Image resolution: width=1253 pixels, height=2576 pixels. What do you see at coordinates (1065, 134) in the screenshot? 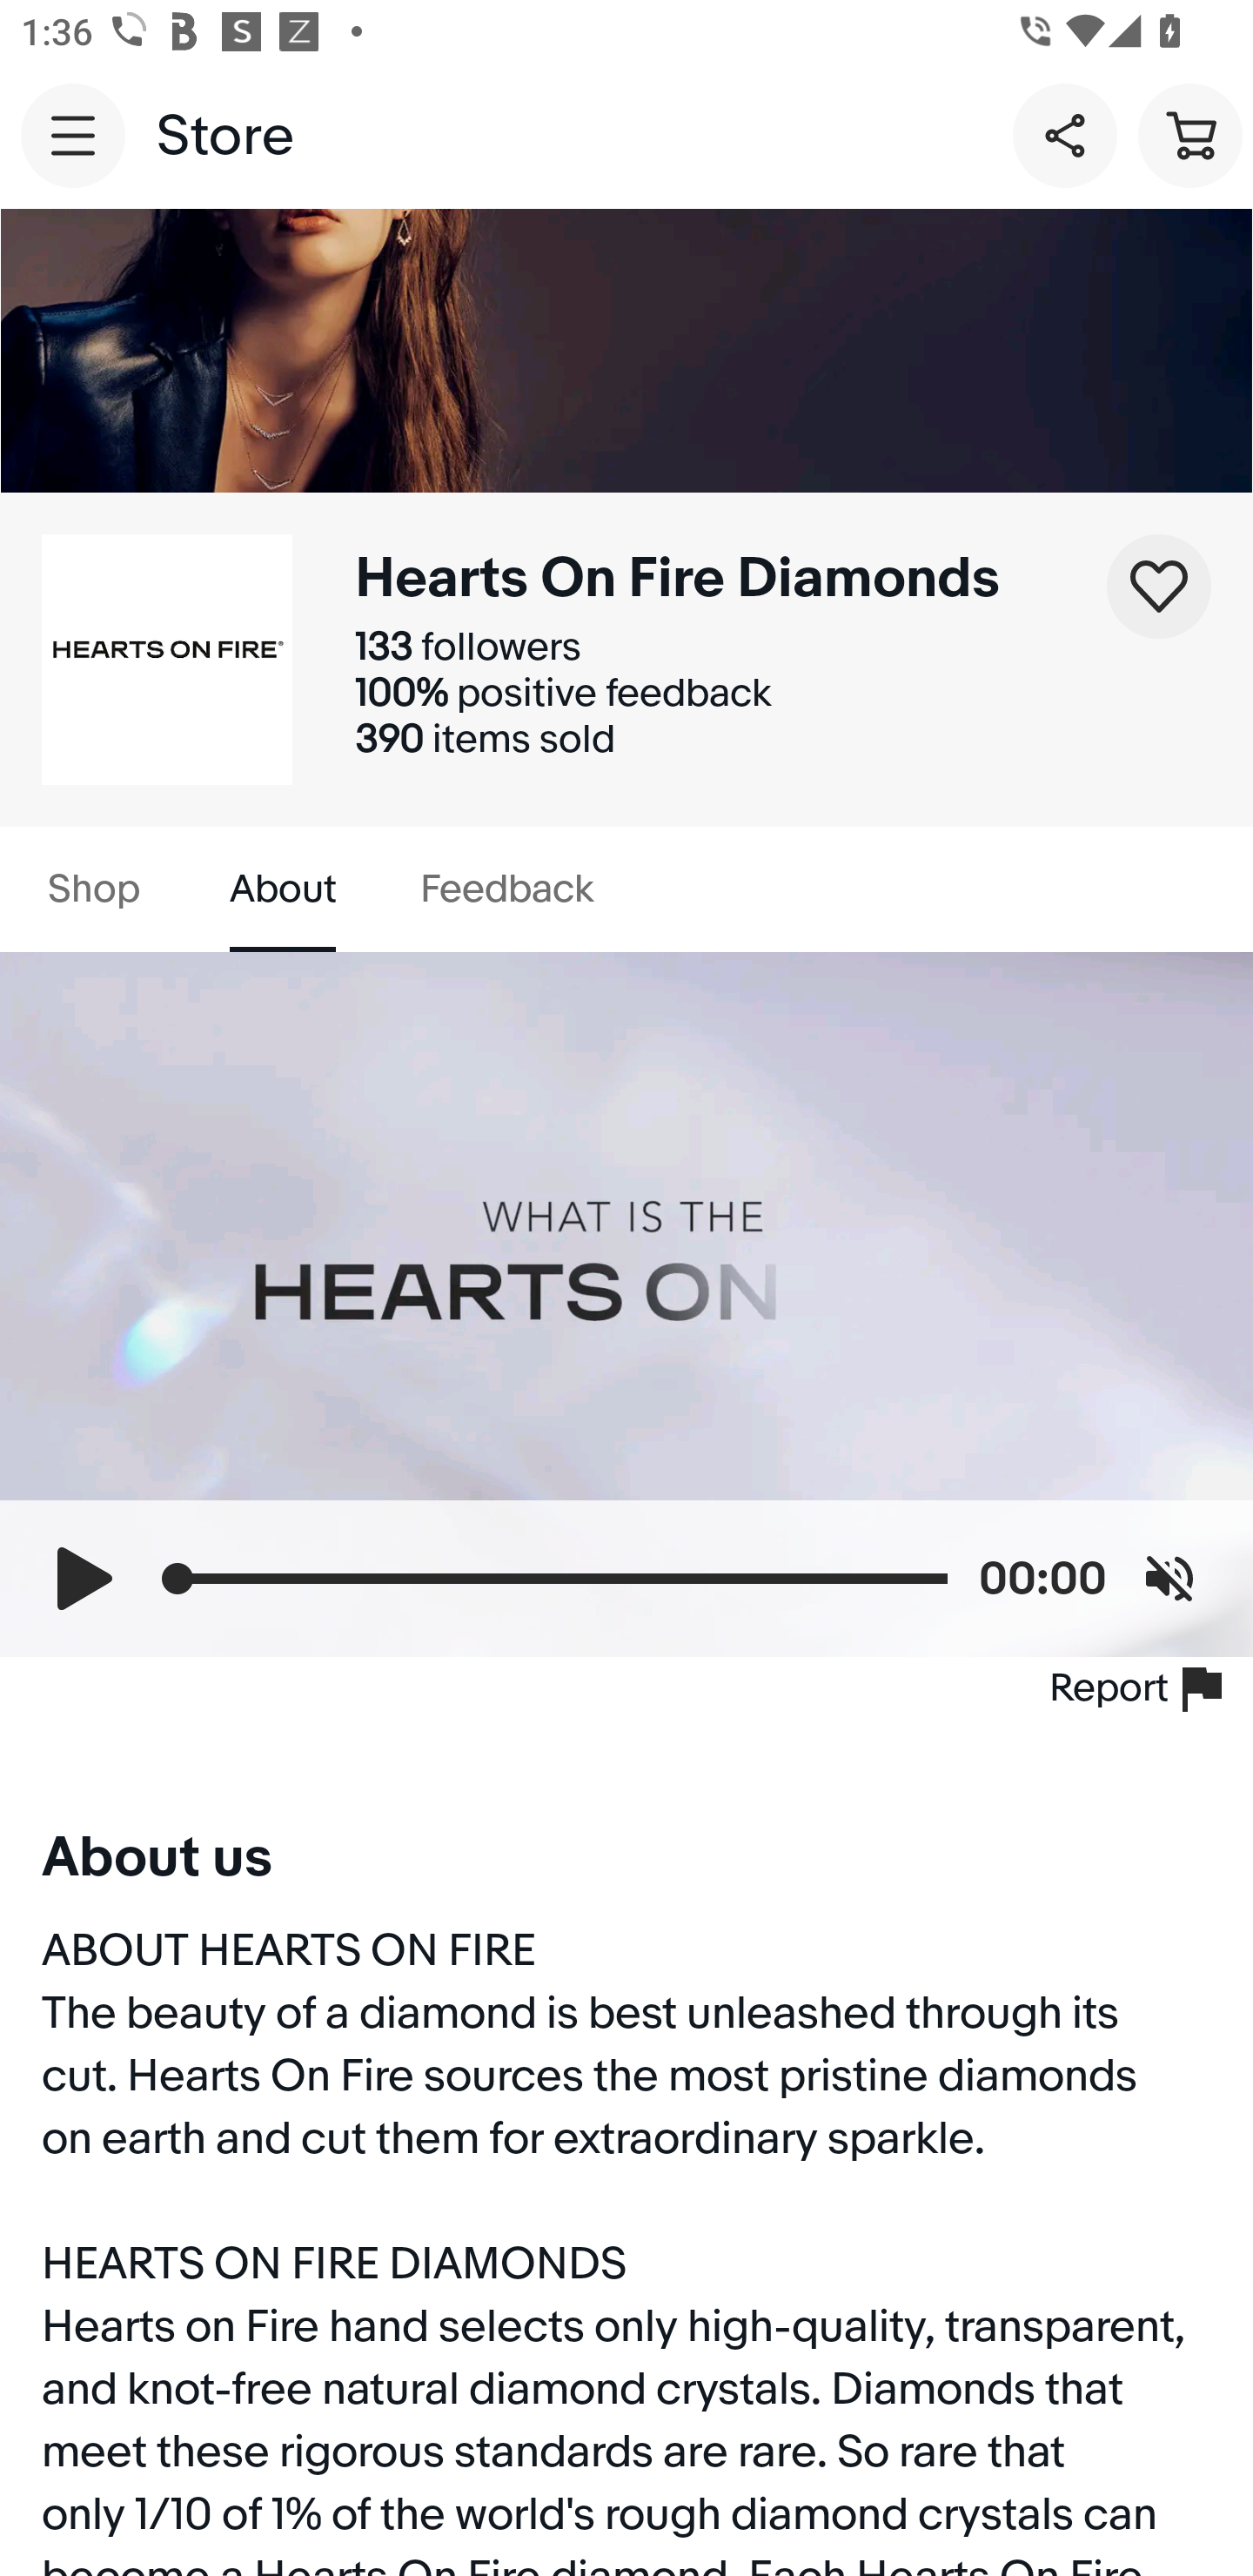
I see `Share this page` at bounding box center [1065, 134].